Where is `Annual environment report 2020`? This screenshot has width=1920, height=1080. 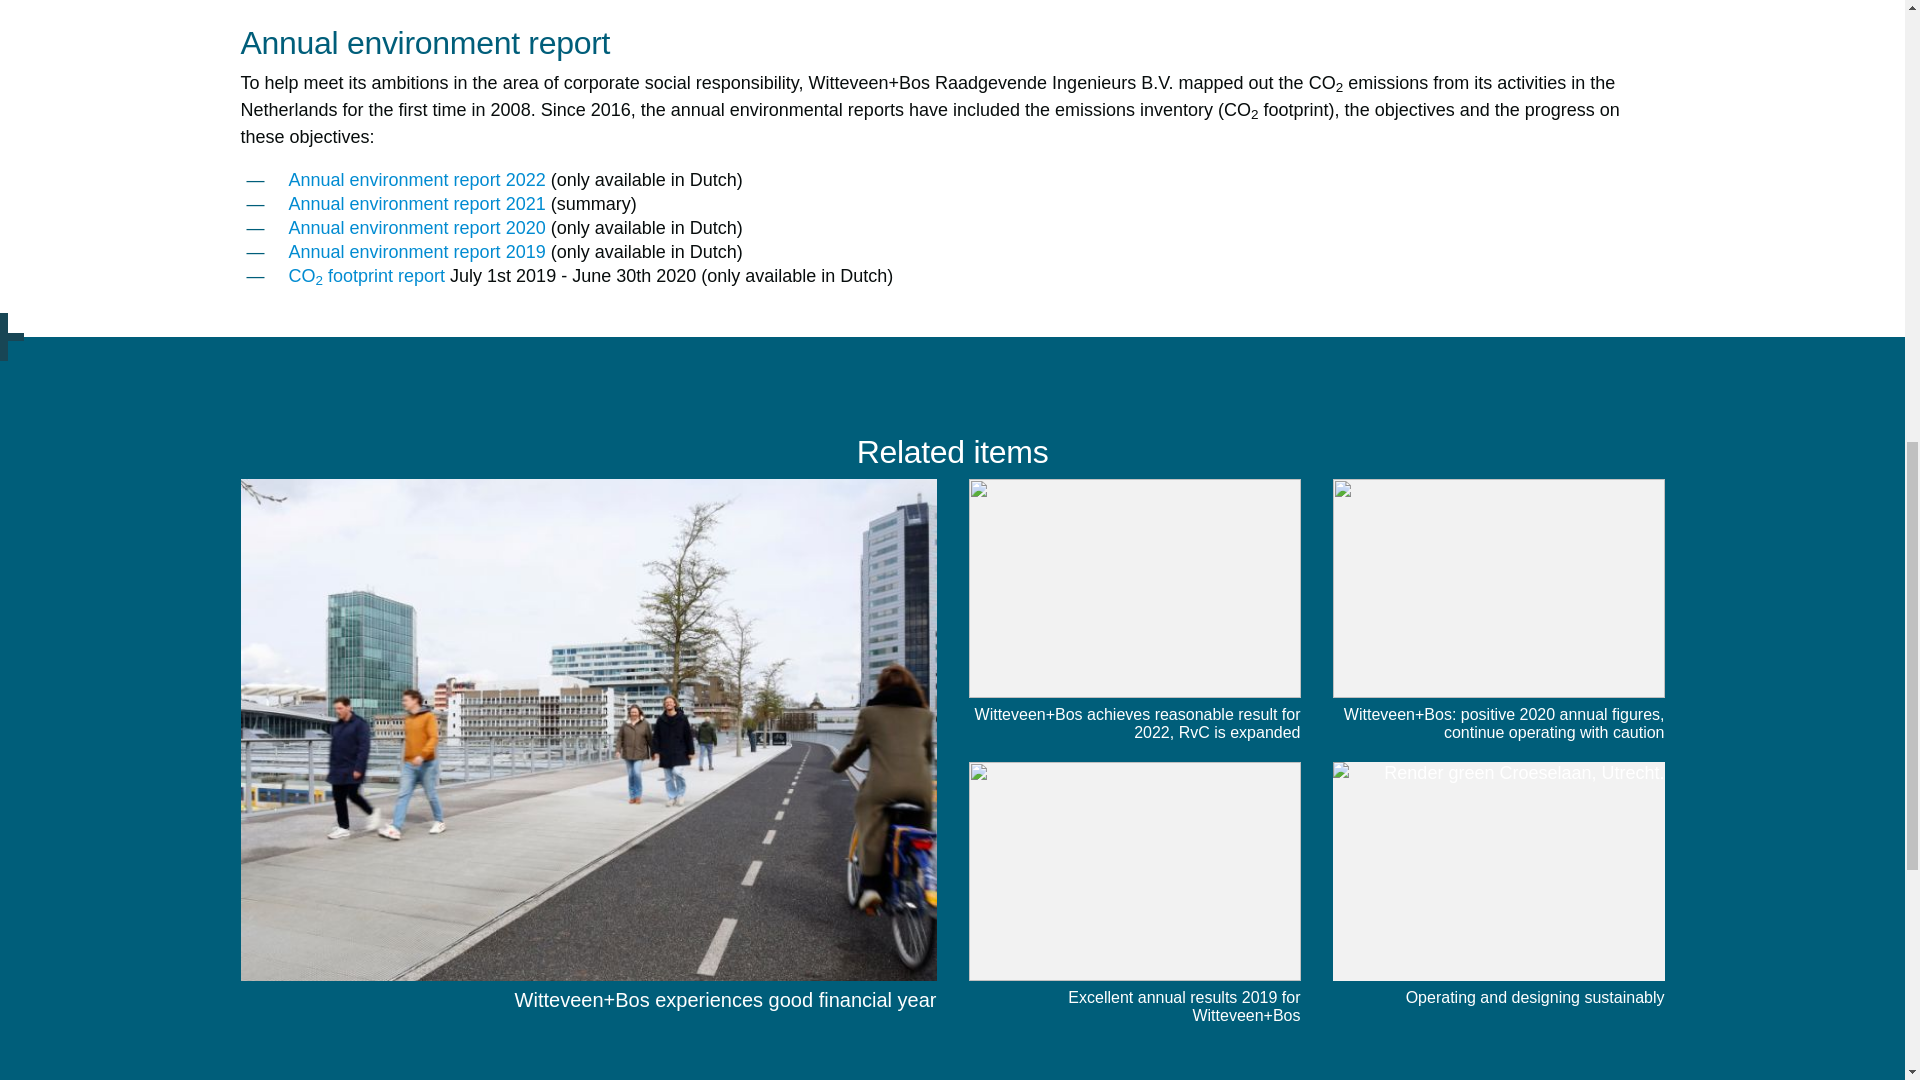 Annual environment report 2020 is located at coordinates (416, 228).